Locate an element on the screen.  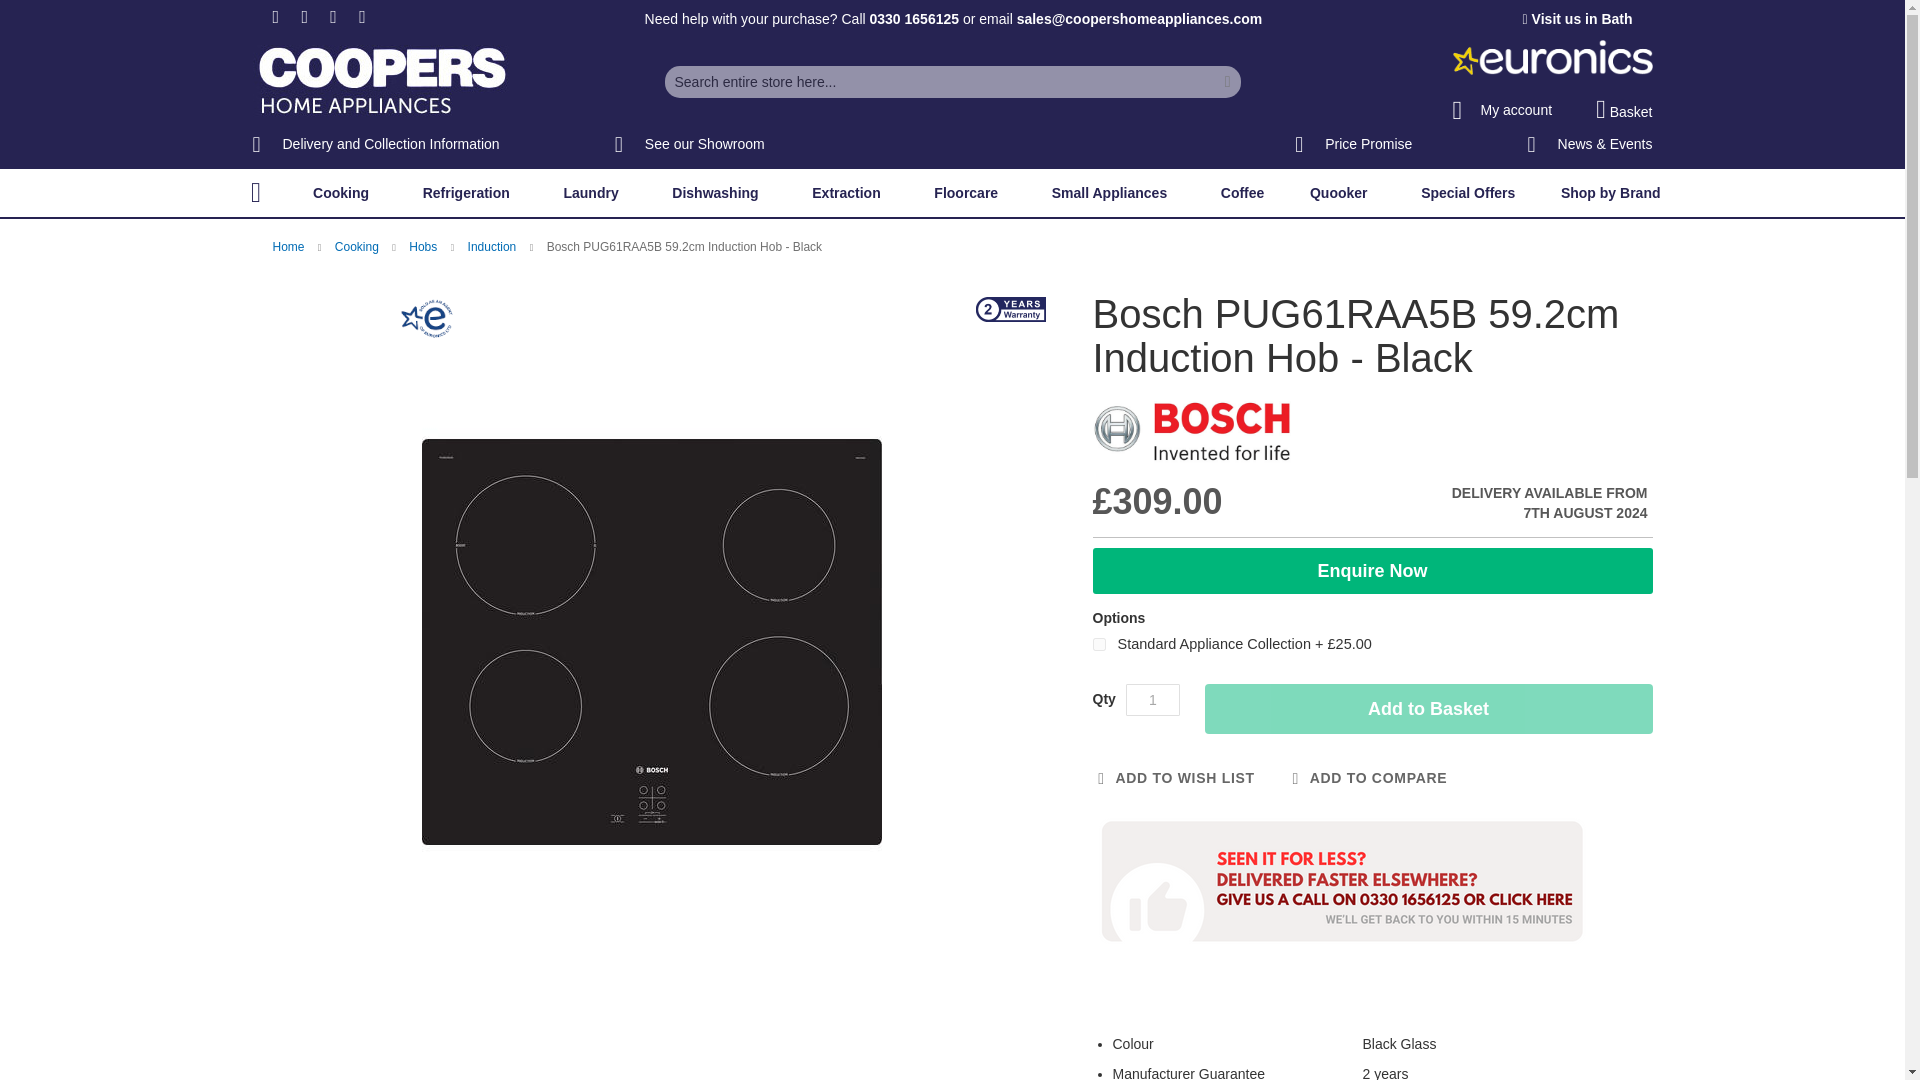
Home is located at coordinates (255, 192).